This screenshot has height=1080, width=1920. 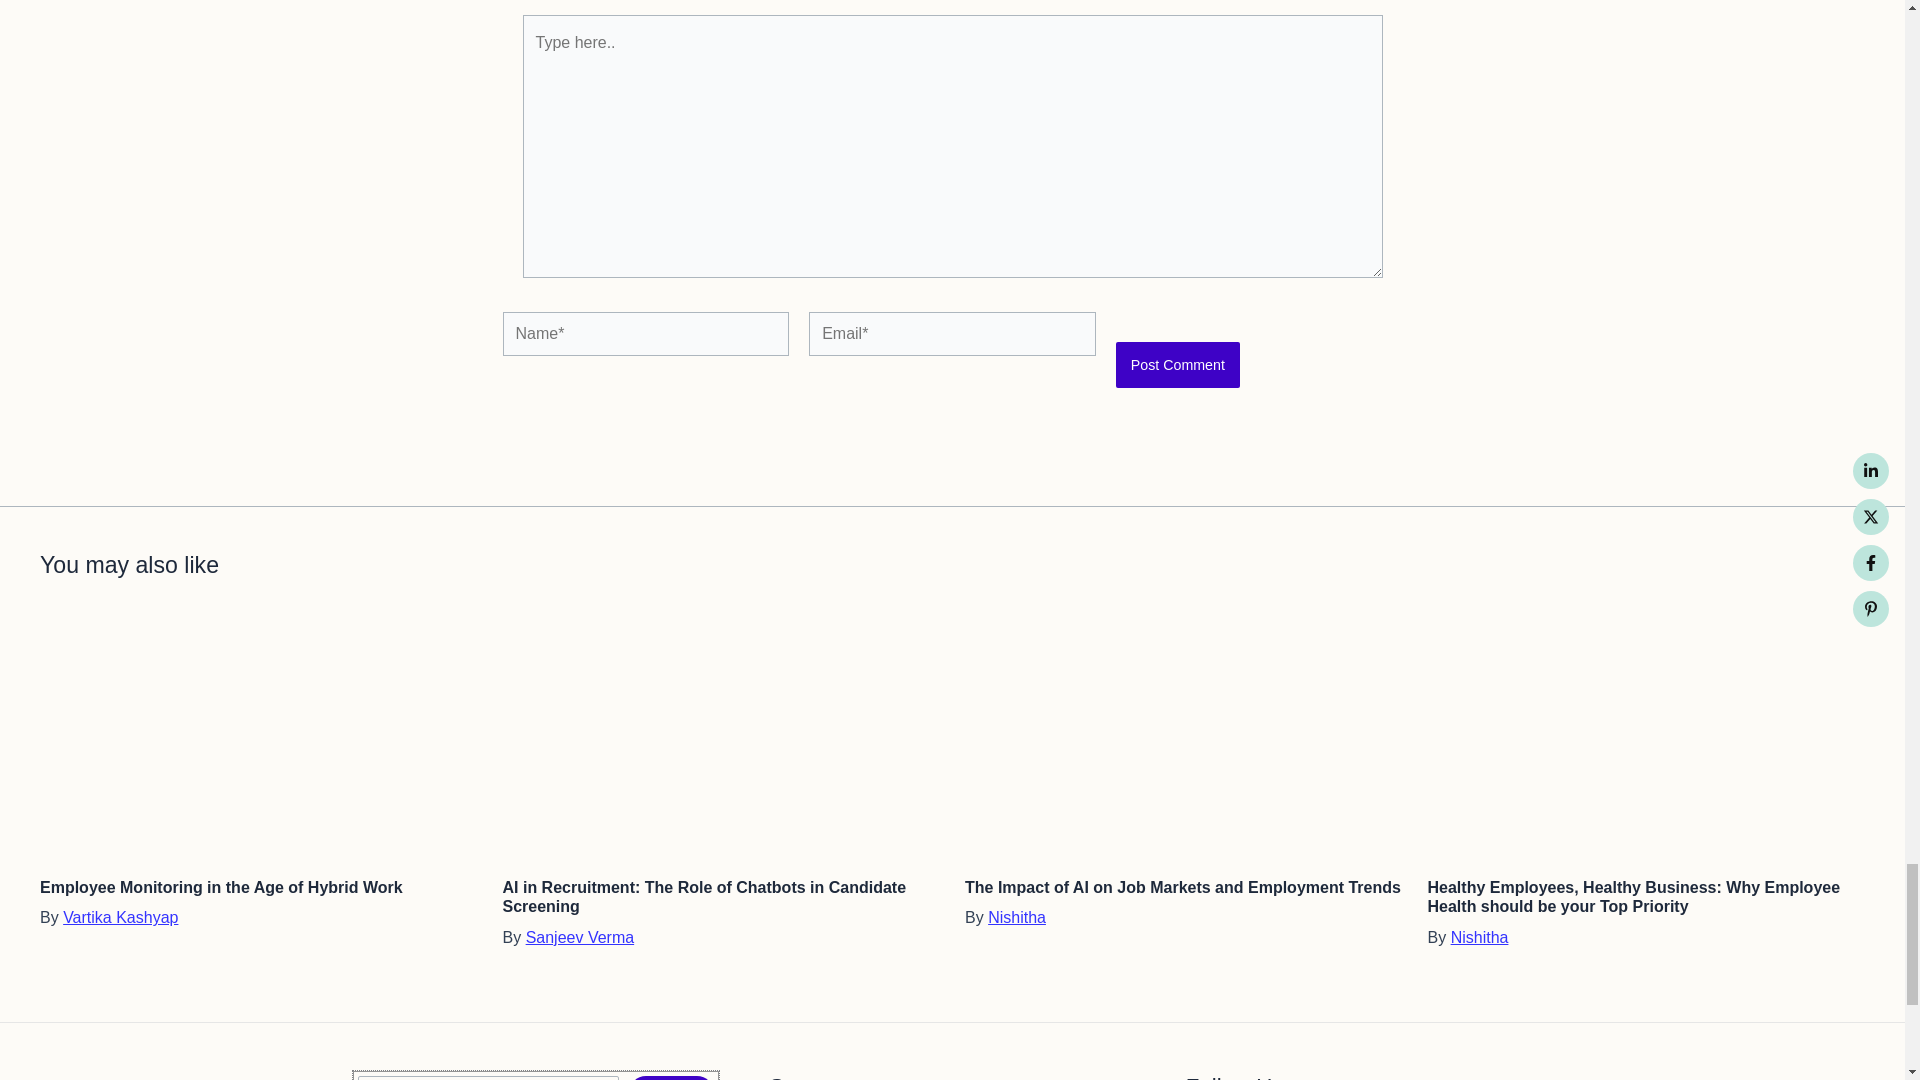 What do you see at coordinates (222, 888) in the screenshot?
I see `Employee Monitoring in the Age of Hybrid Work` at bounding box center [222, 888].